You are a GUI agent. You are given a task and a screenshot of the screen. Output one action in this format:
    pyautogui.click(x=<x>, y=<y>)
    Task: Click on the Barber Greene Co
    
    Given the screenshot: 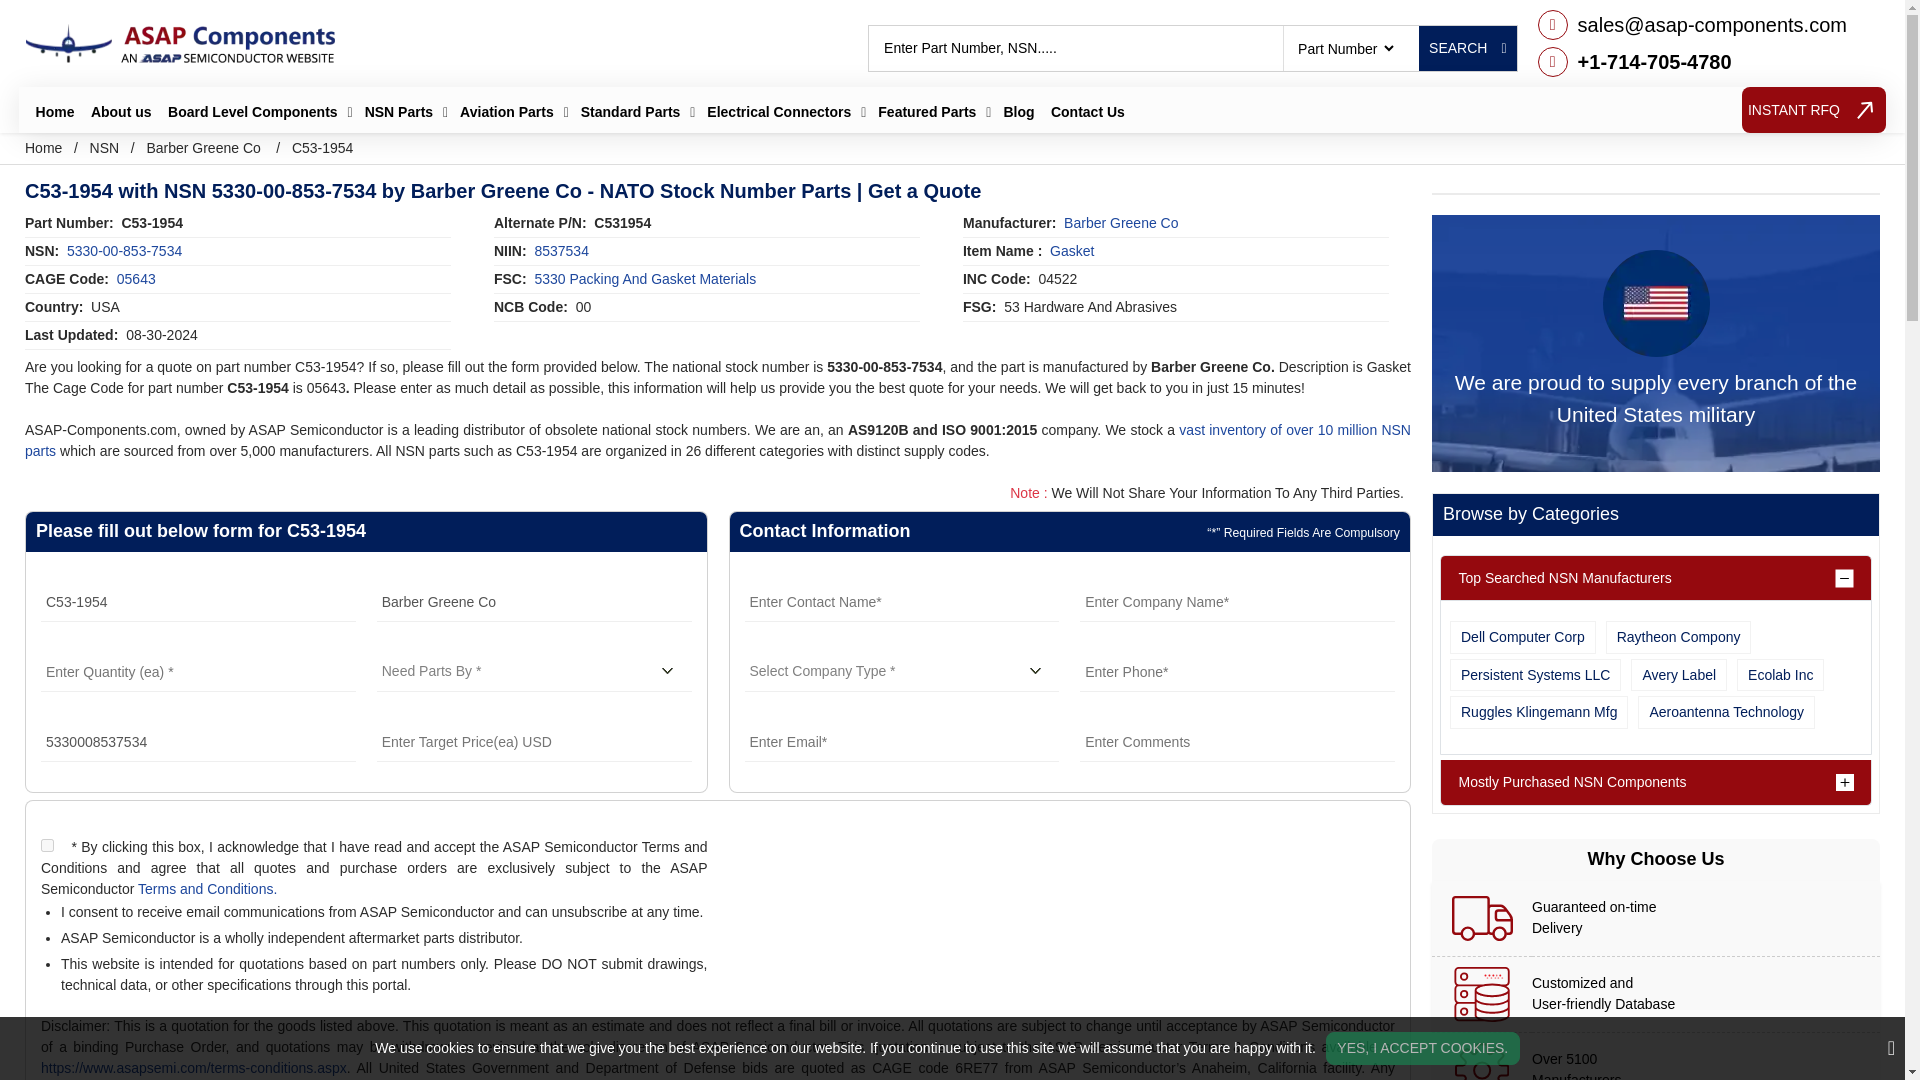 What is the action you would take?
    pyautogui.click(x=534, y=602)
    